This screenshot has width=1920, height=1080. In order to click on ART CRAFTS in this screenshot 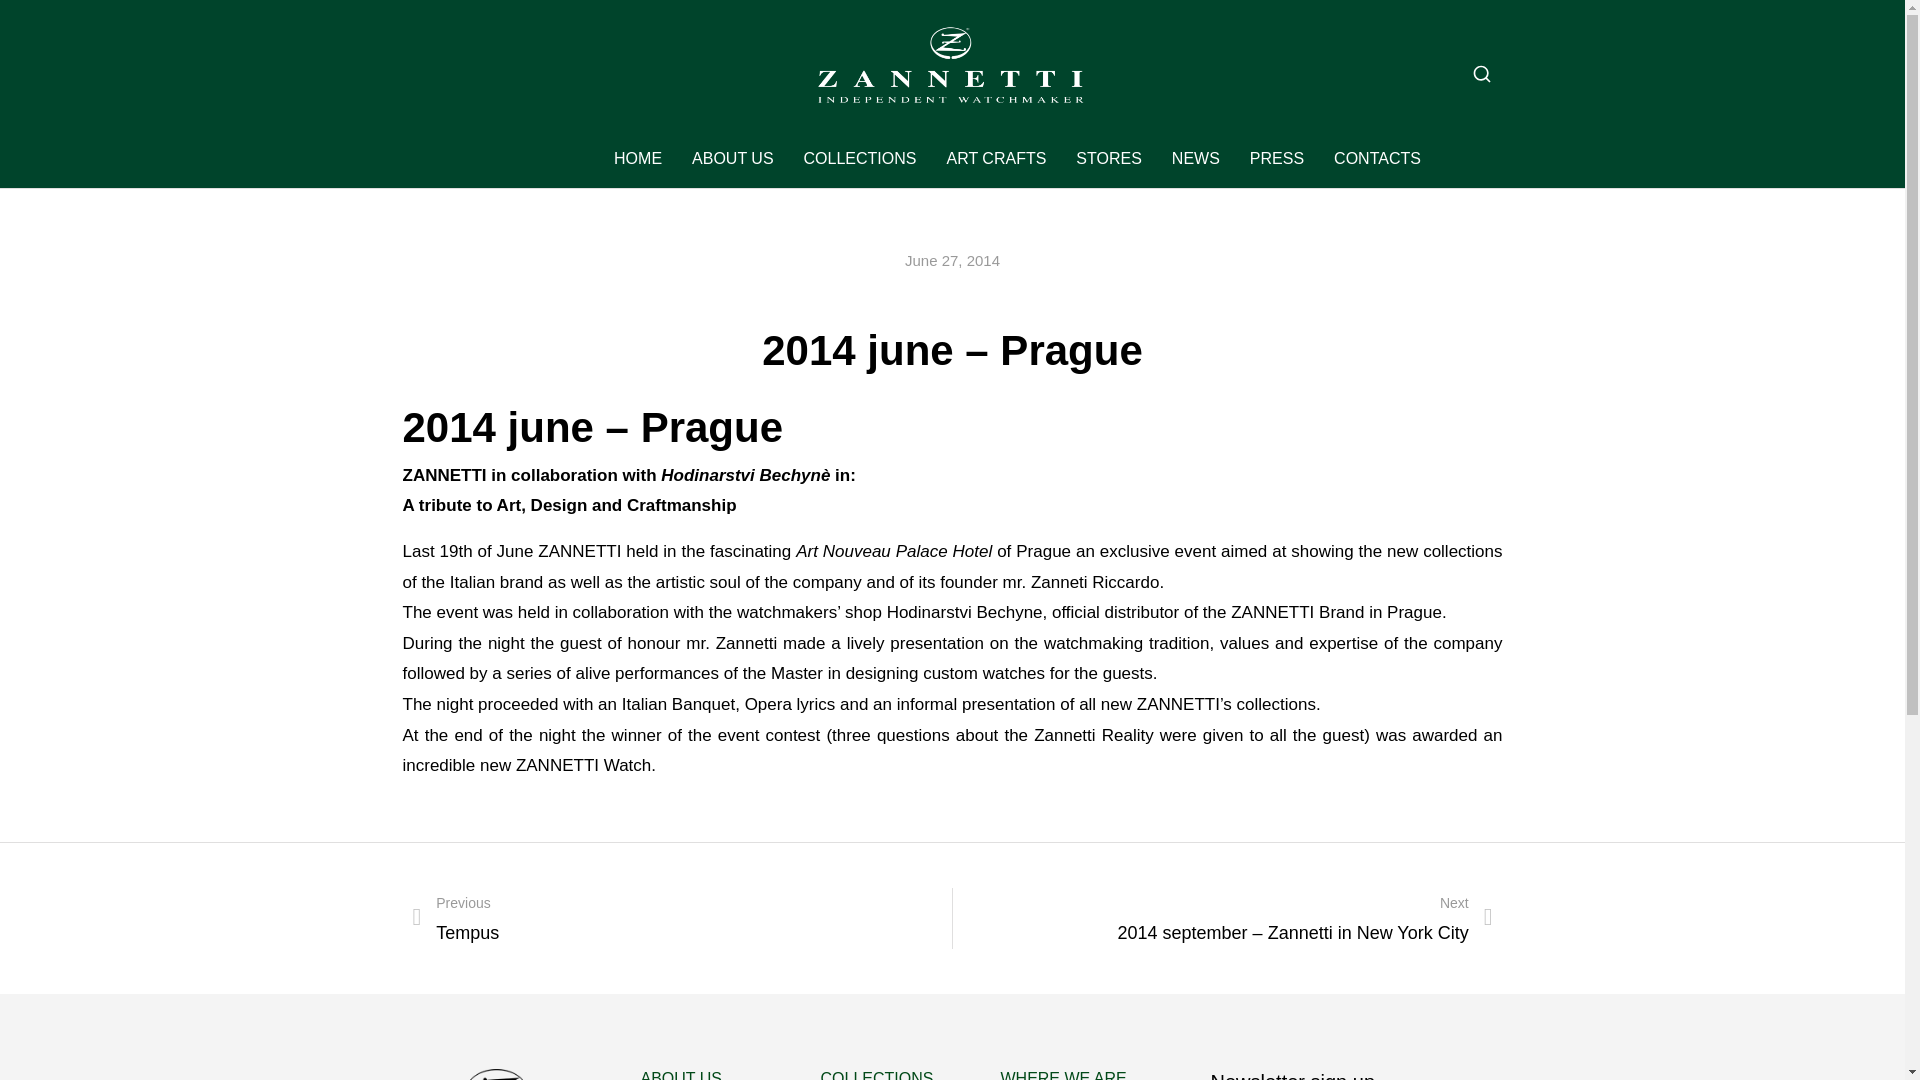, I will do `click(996, 158)`.